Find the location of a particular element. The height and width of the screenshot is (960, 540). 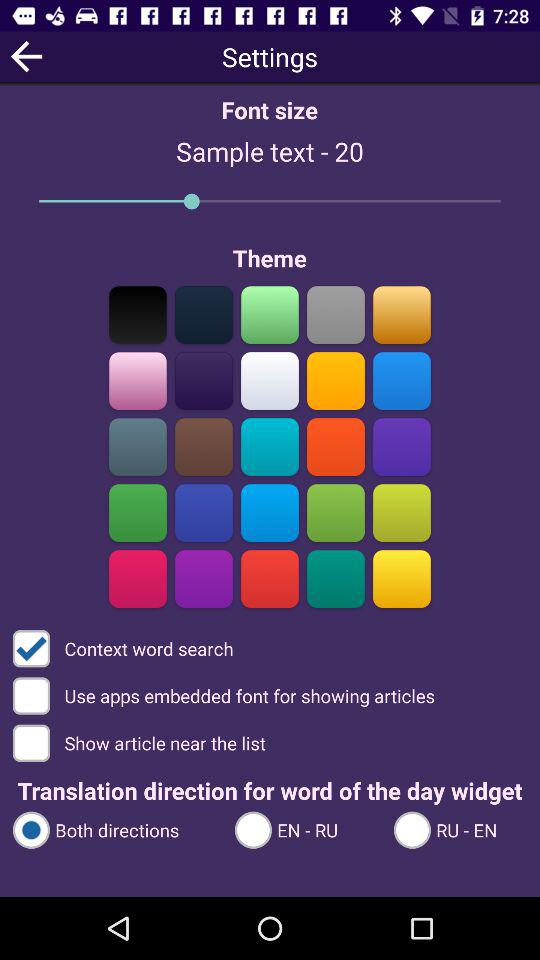

theme change option is located at coordinates (402, 578).